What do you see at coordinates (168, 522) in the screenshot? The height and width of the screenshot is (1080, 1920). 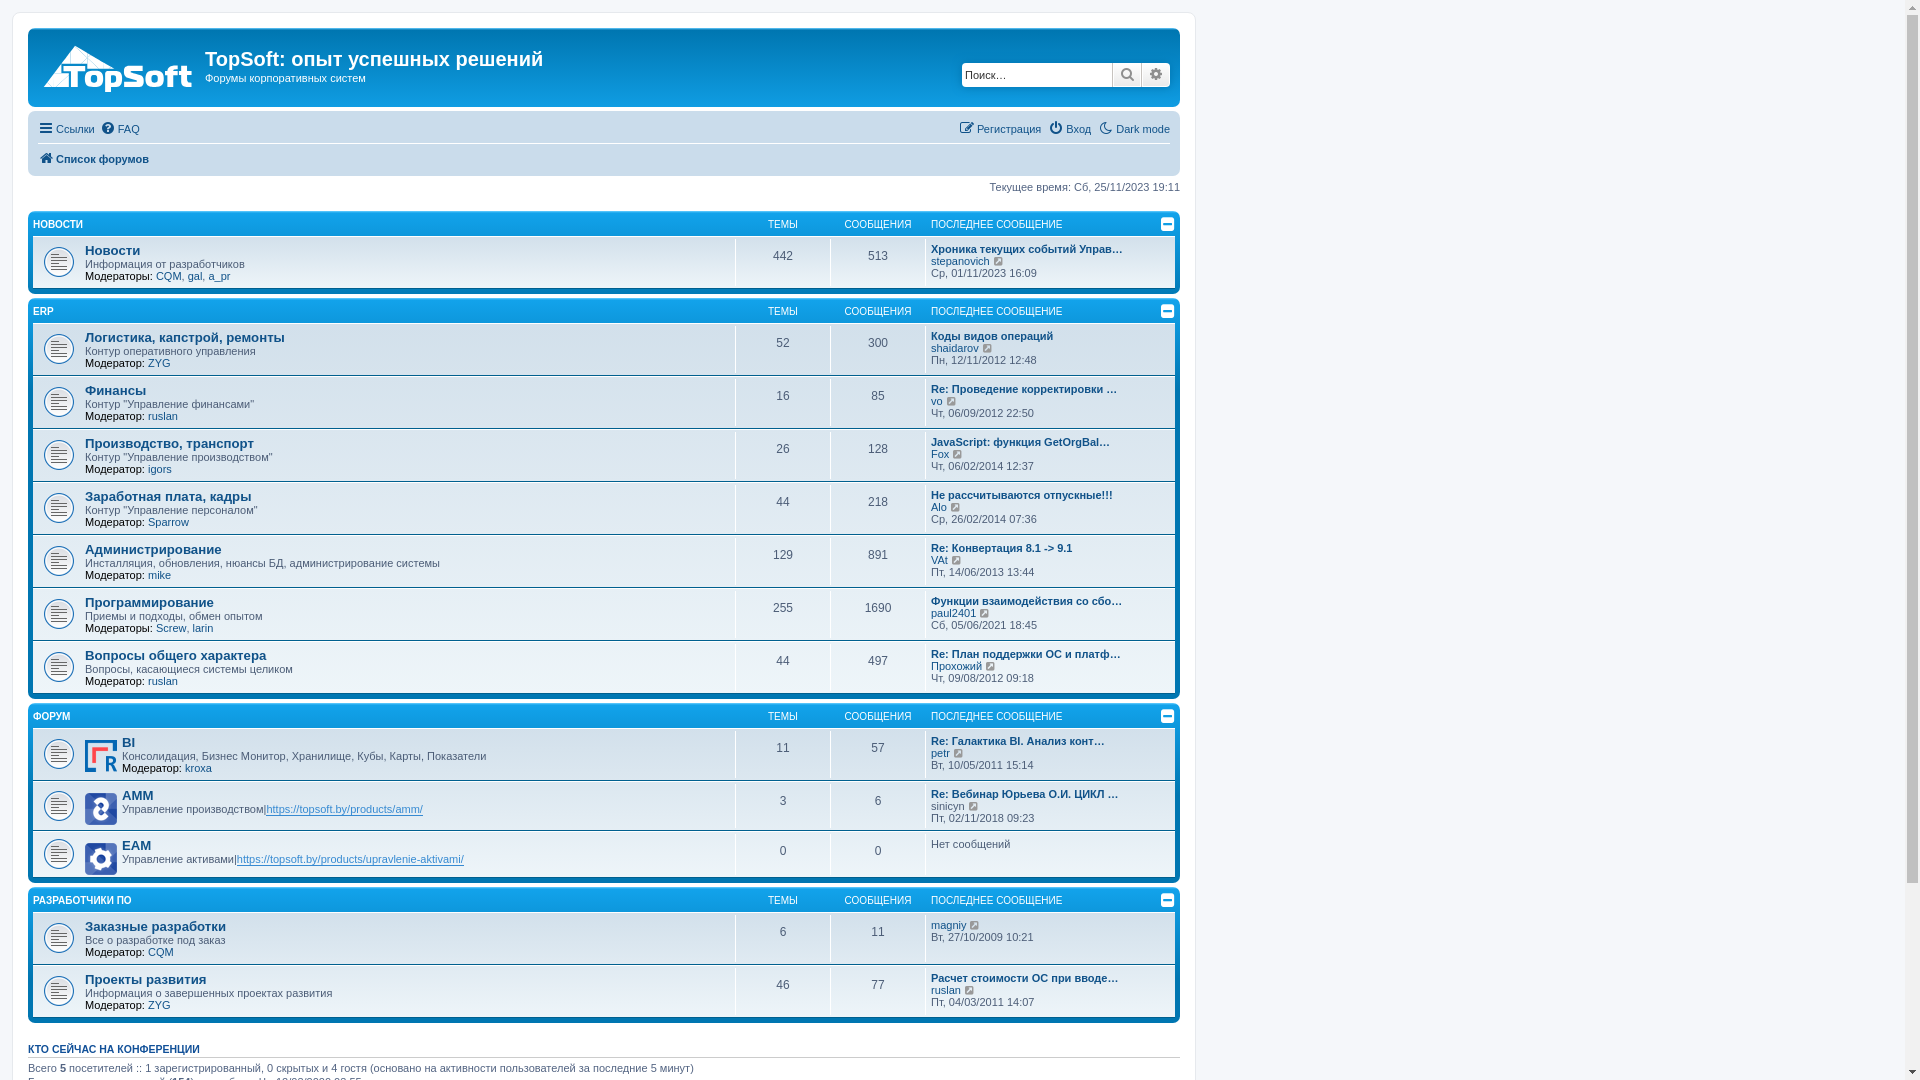 I see `Sparrow` at bounding box center [168, 522].